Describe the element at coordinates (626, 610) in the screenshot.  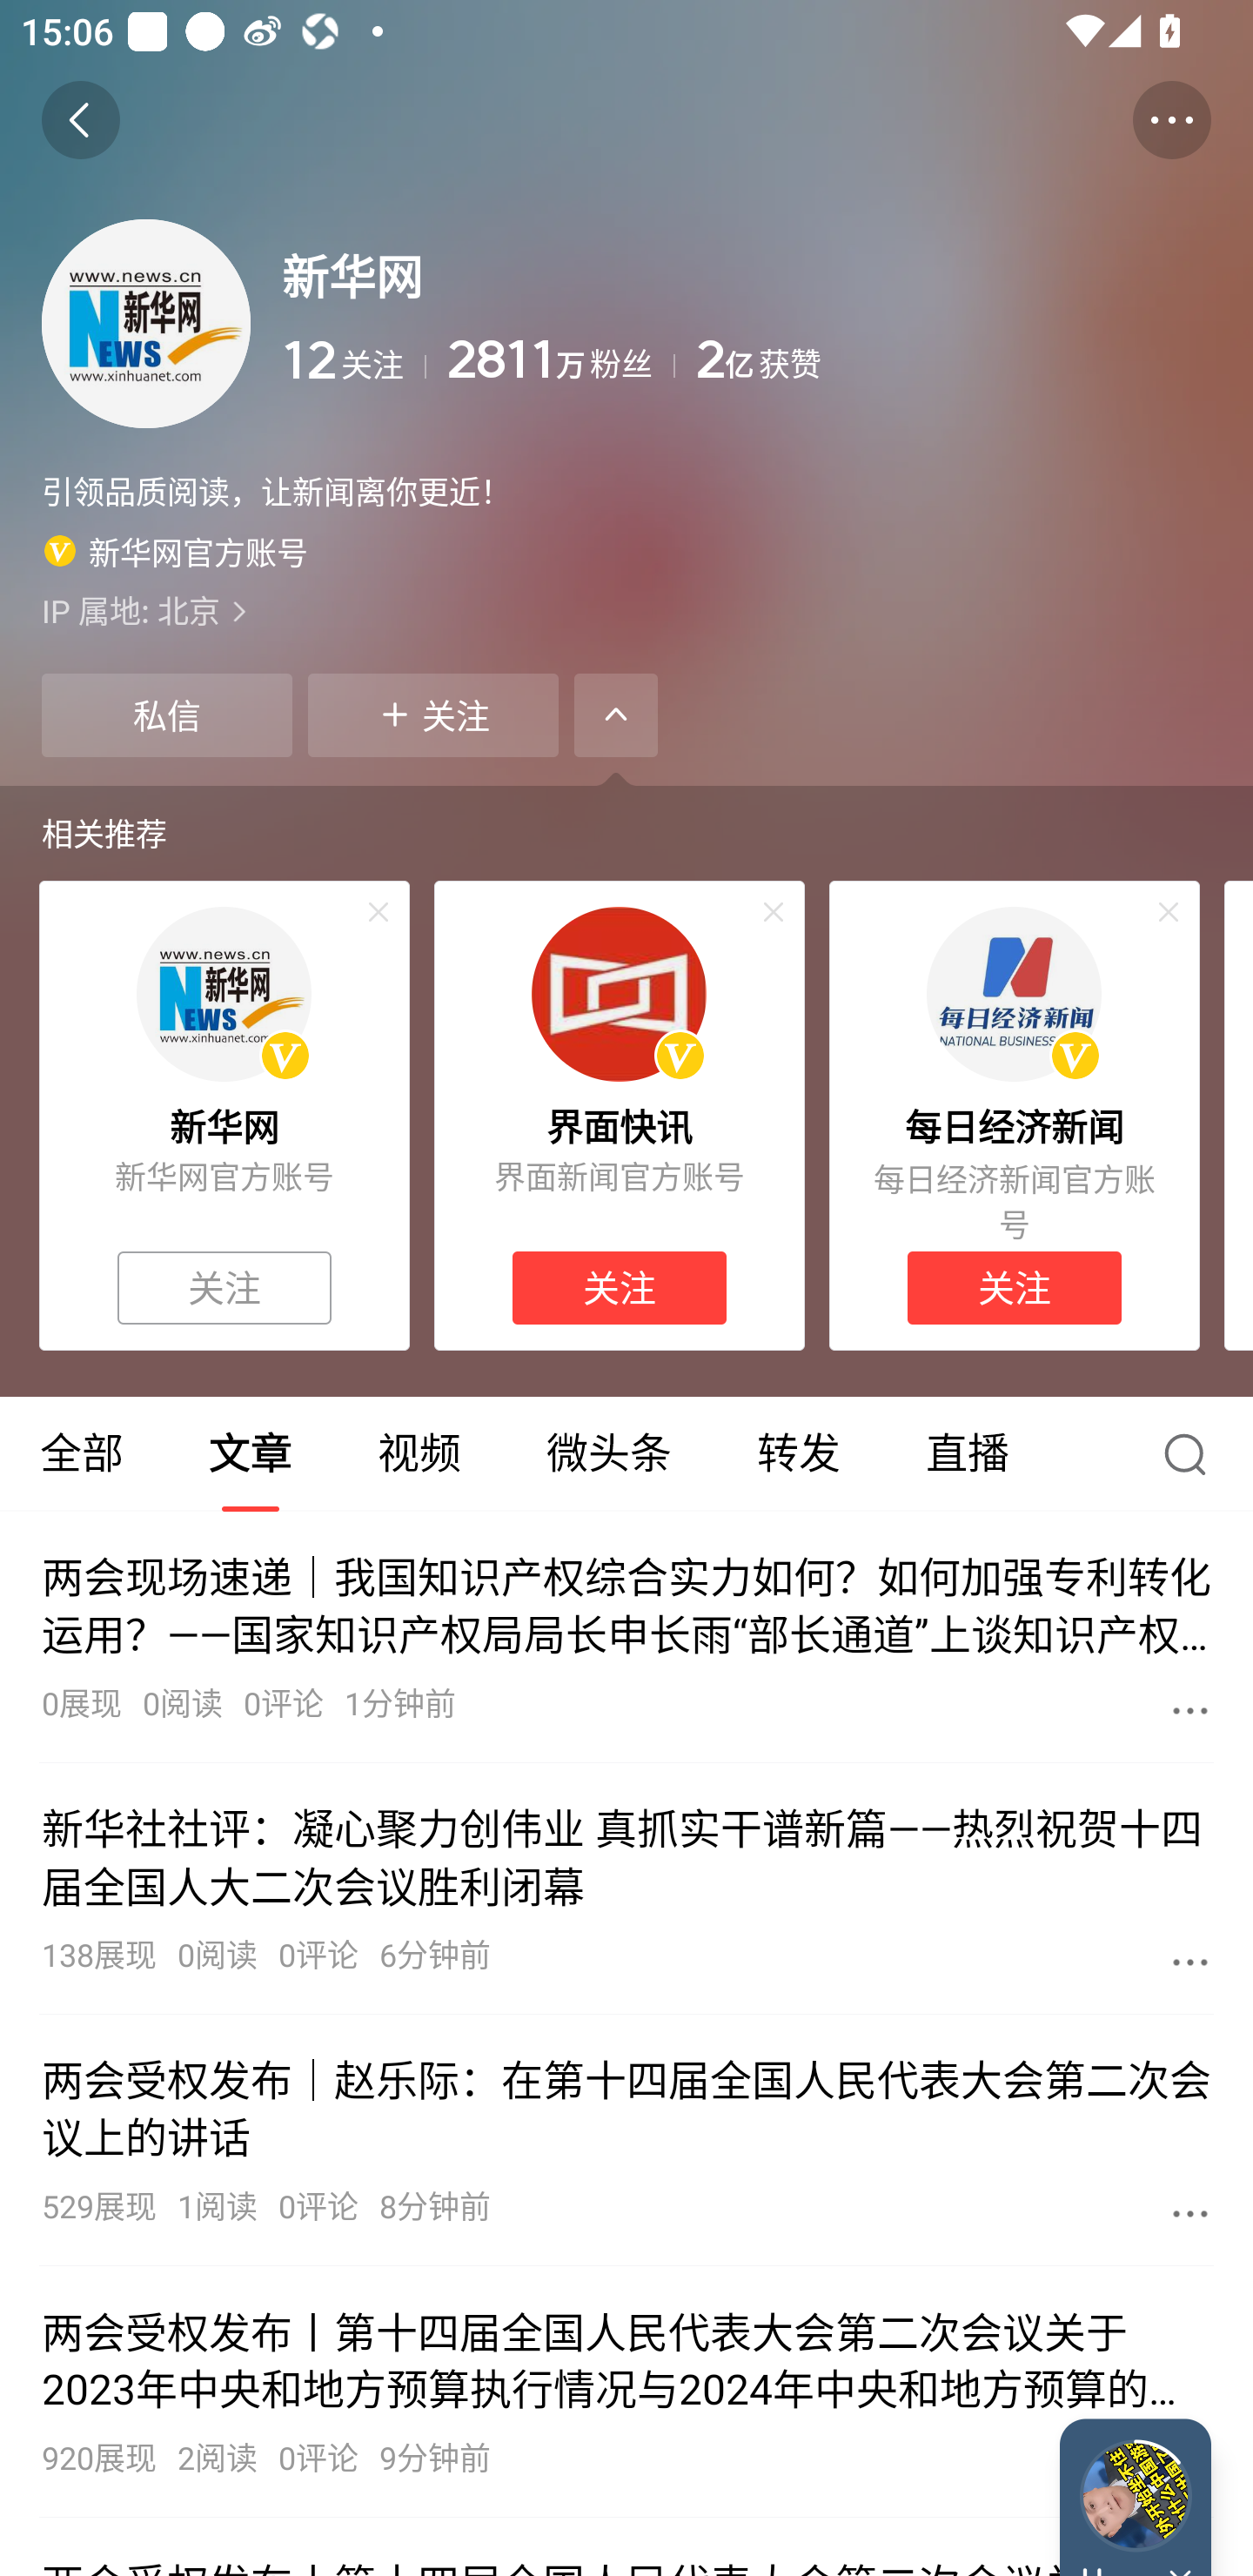
I see `IP 属地: 北京` at that location.